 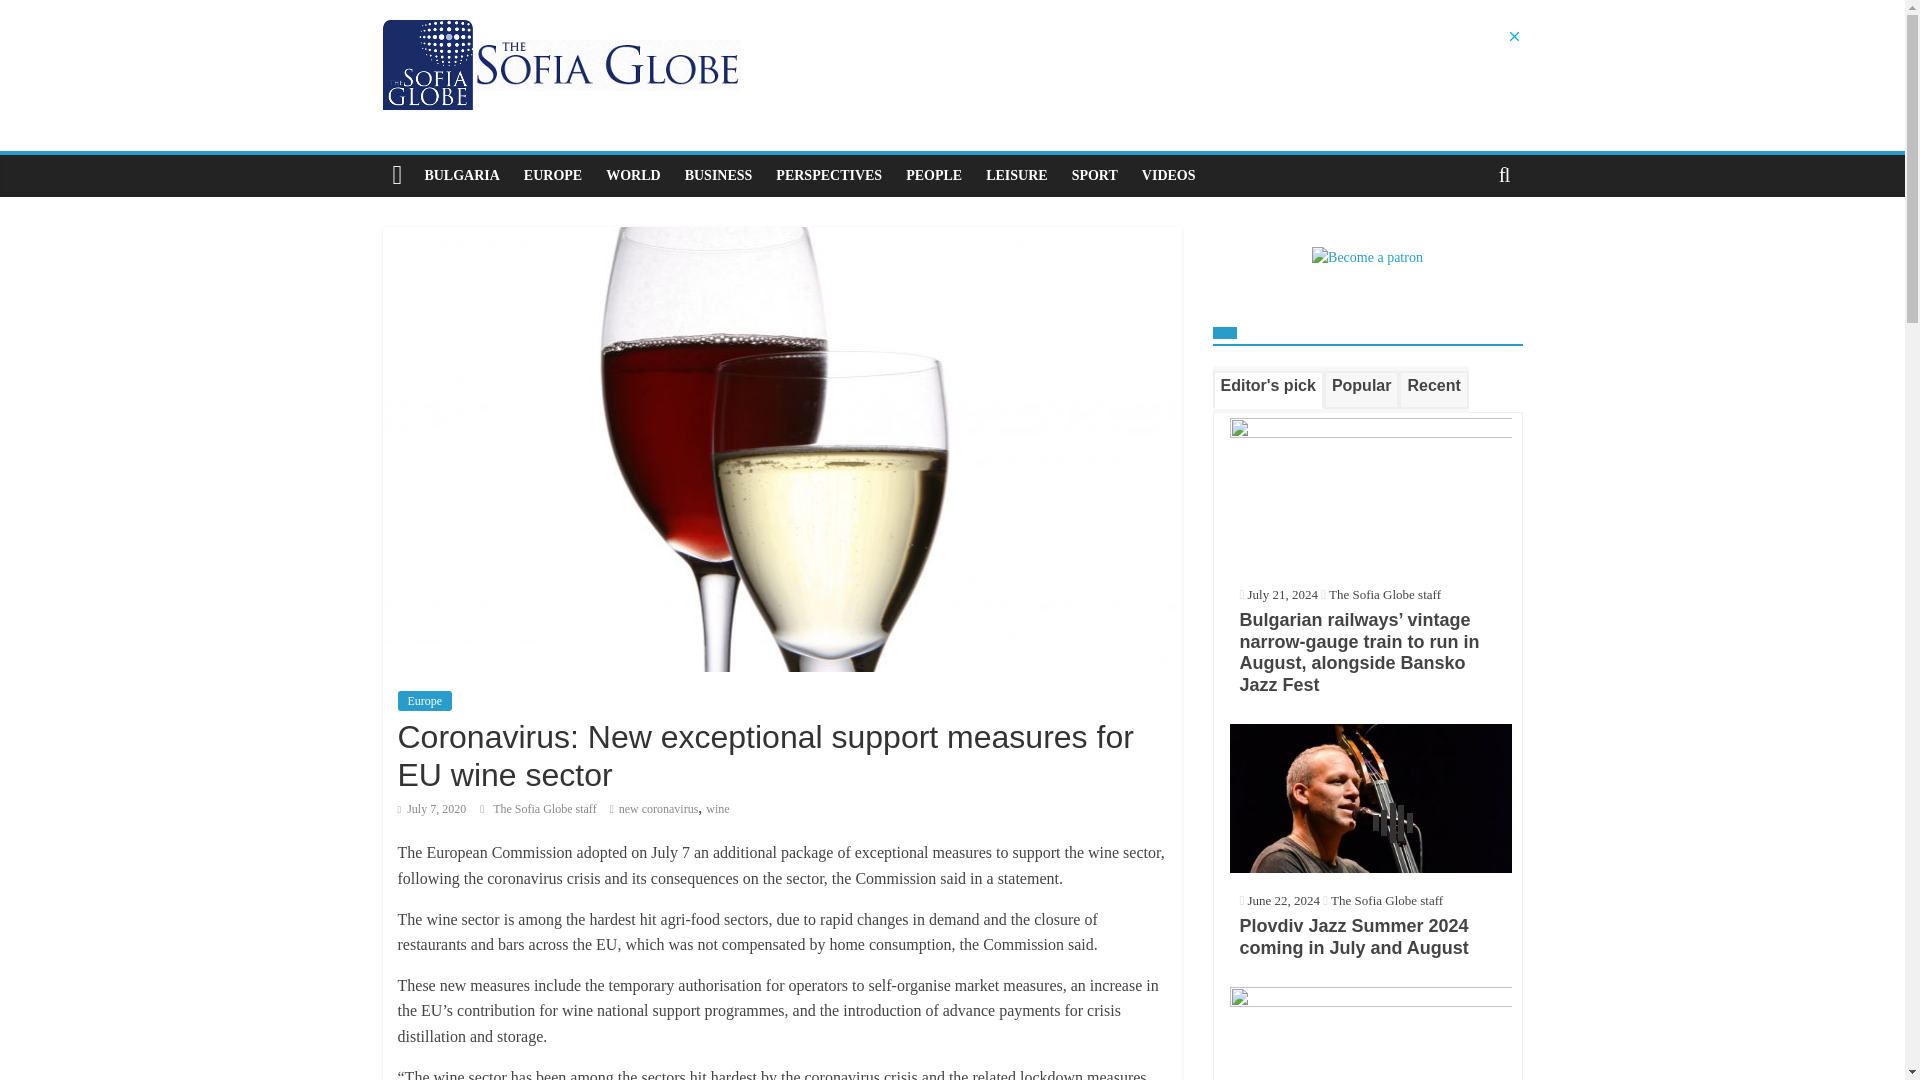 What do you see at coordinates (546, 809) in the screenshot?
I see `The Sofia Globe staff` at bounding box center [546, 809].